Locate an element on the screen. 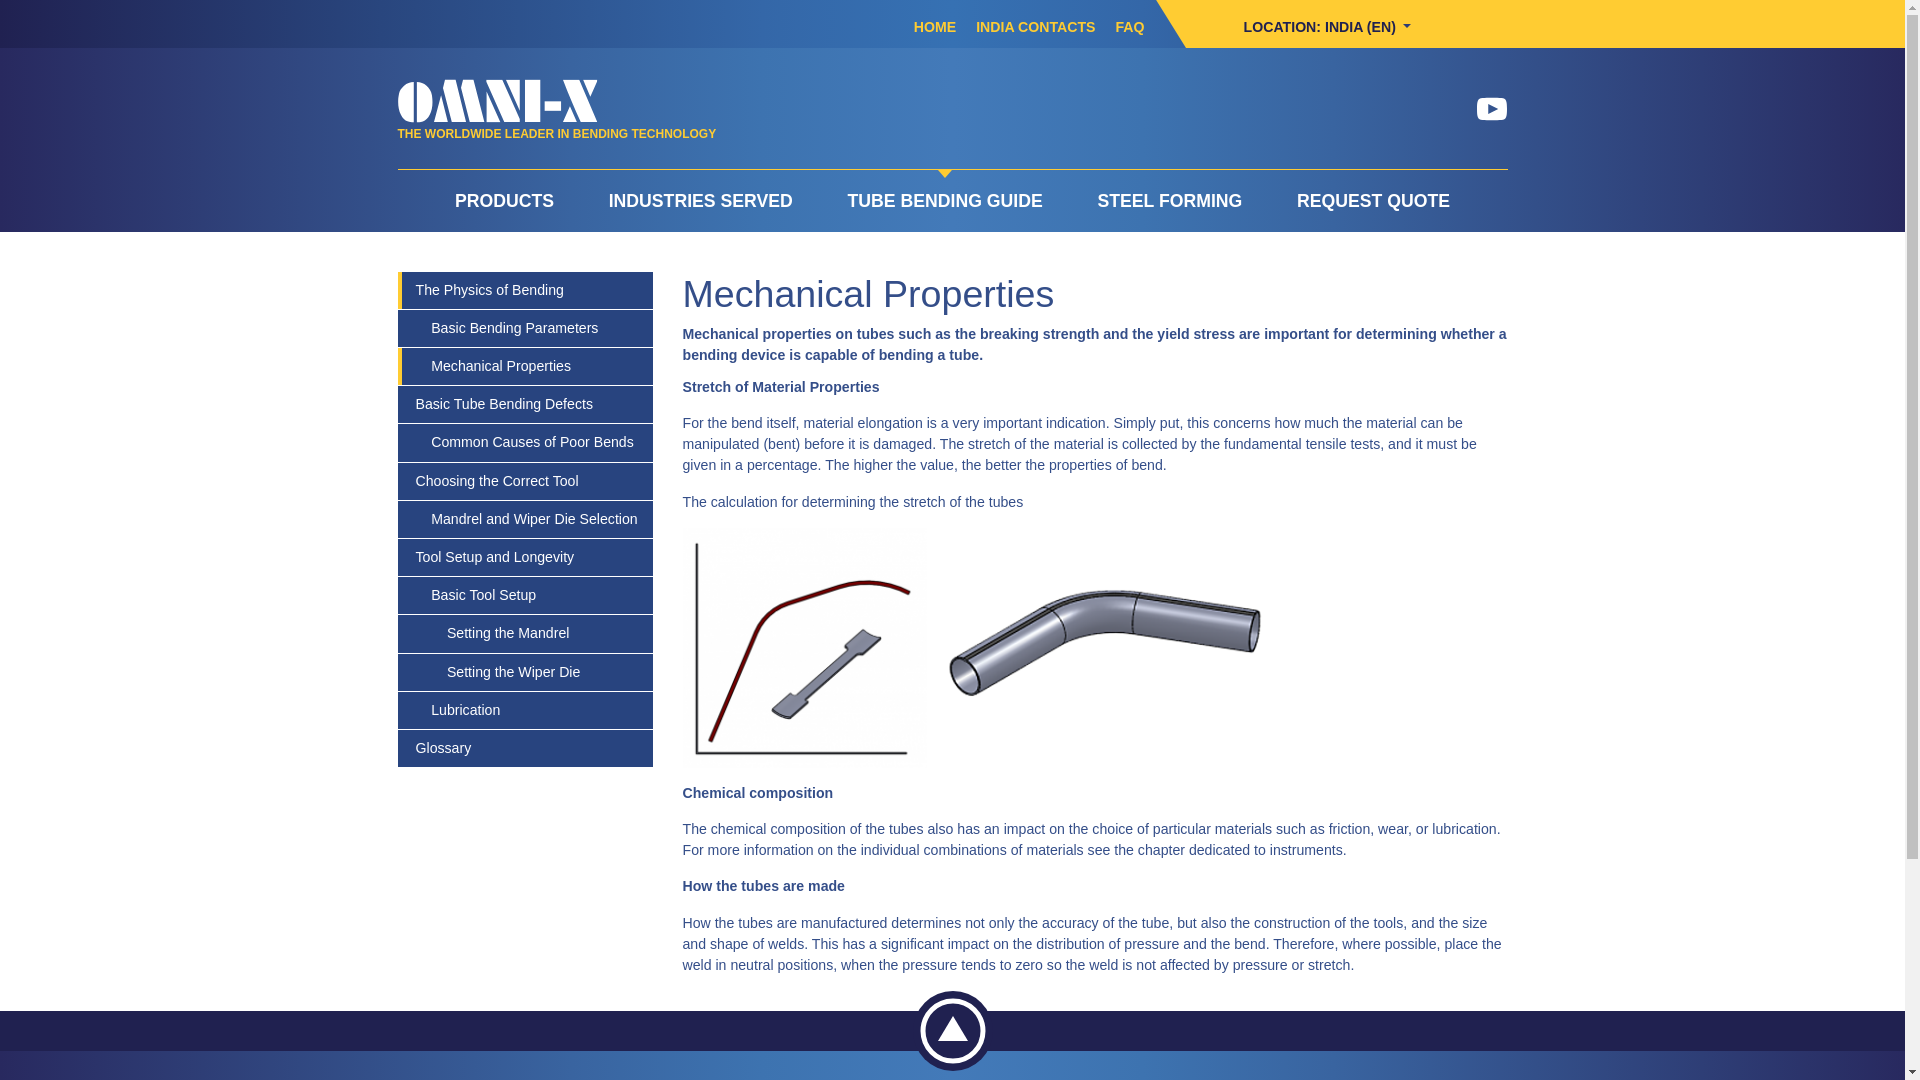 The image size is (1920, 1080). Choosing the Correct Tool is located at coordinates (526, 482).